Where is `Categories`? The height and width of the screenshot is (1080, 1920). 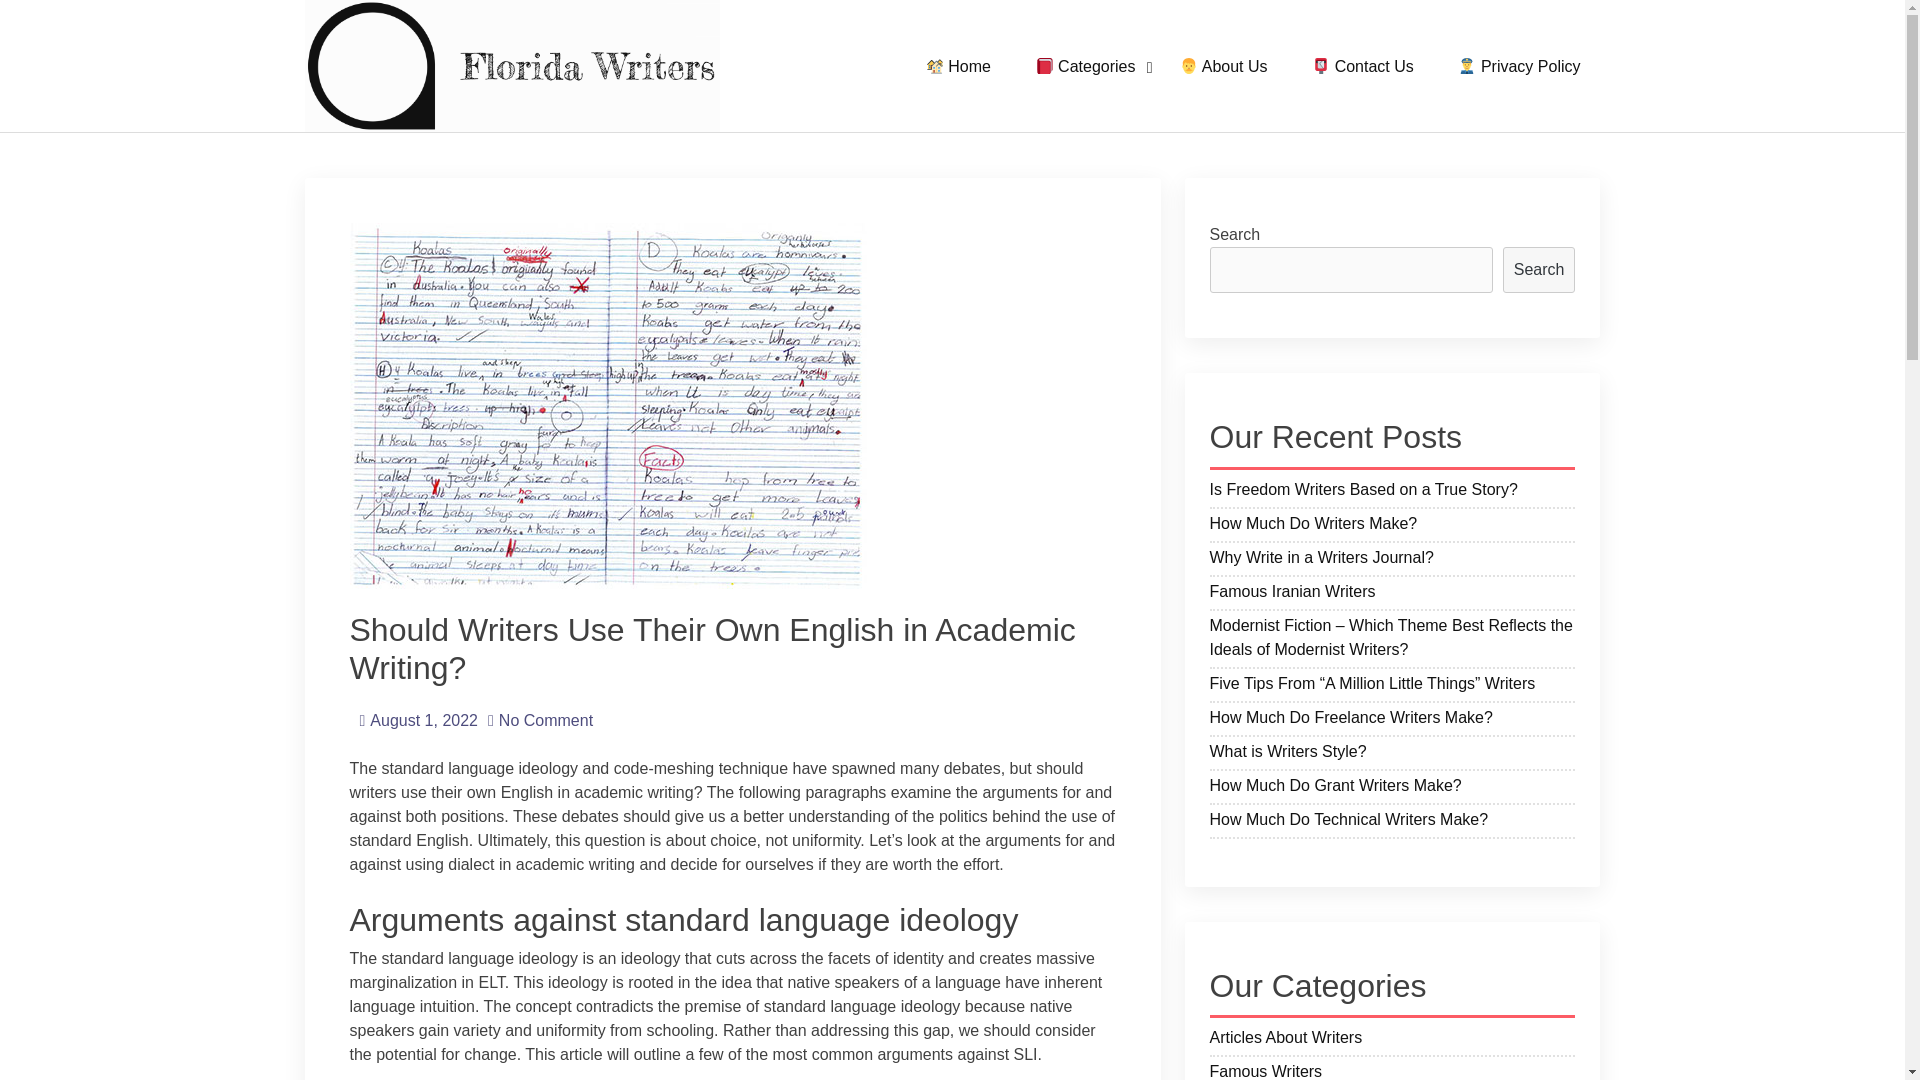 Categories is located at coordinates (1085, 66).